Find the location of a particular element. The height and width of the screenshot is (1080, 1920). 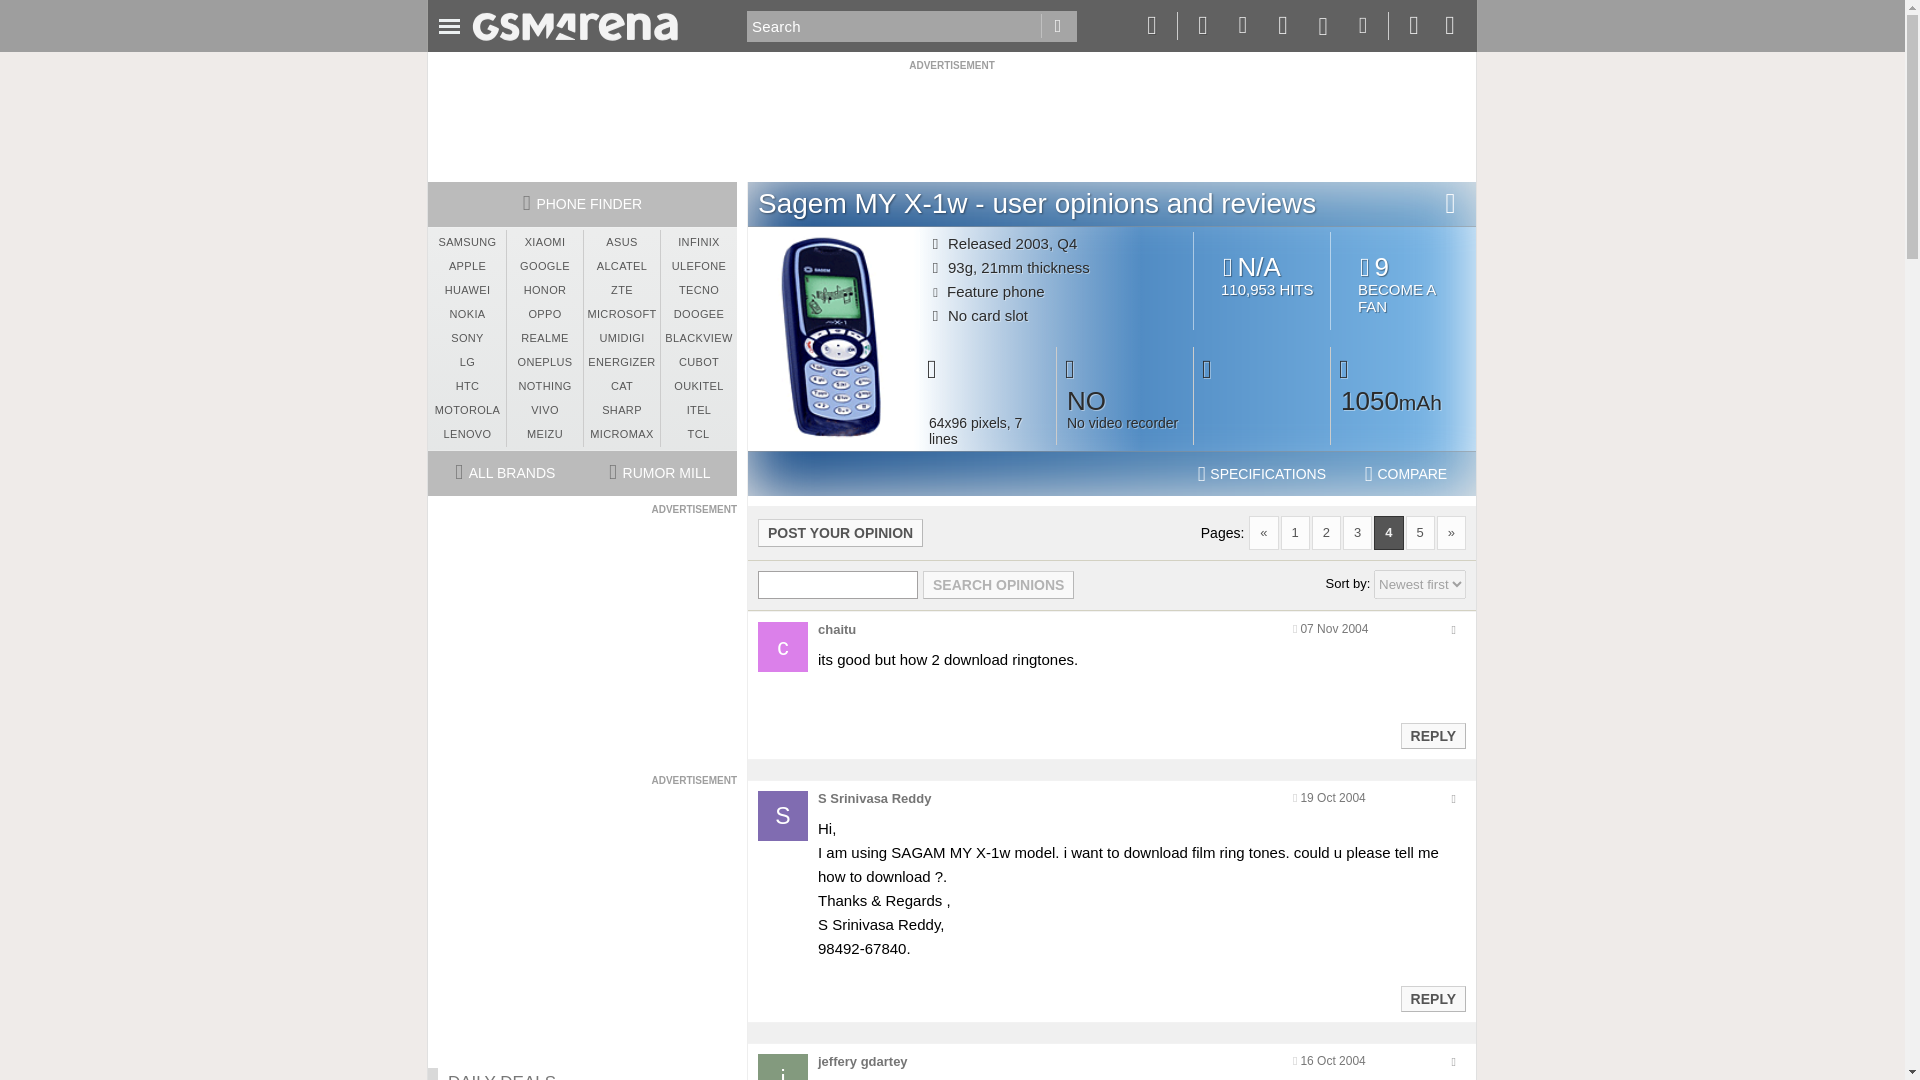

Previous page is located at coordinates (1264, 532).